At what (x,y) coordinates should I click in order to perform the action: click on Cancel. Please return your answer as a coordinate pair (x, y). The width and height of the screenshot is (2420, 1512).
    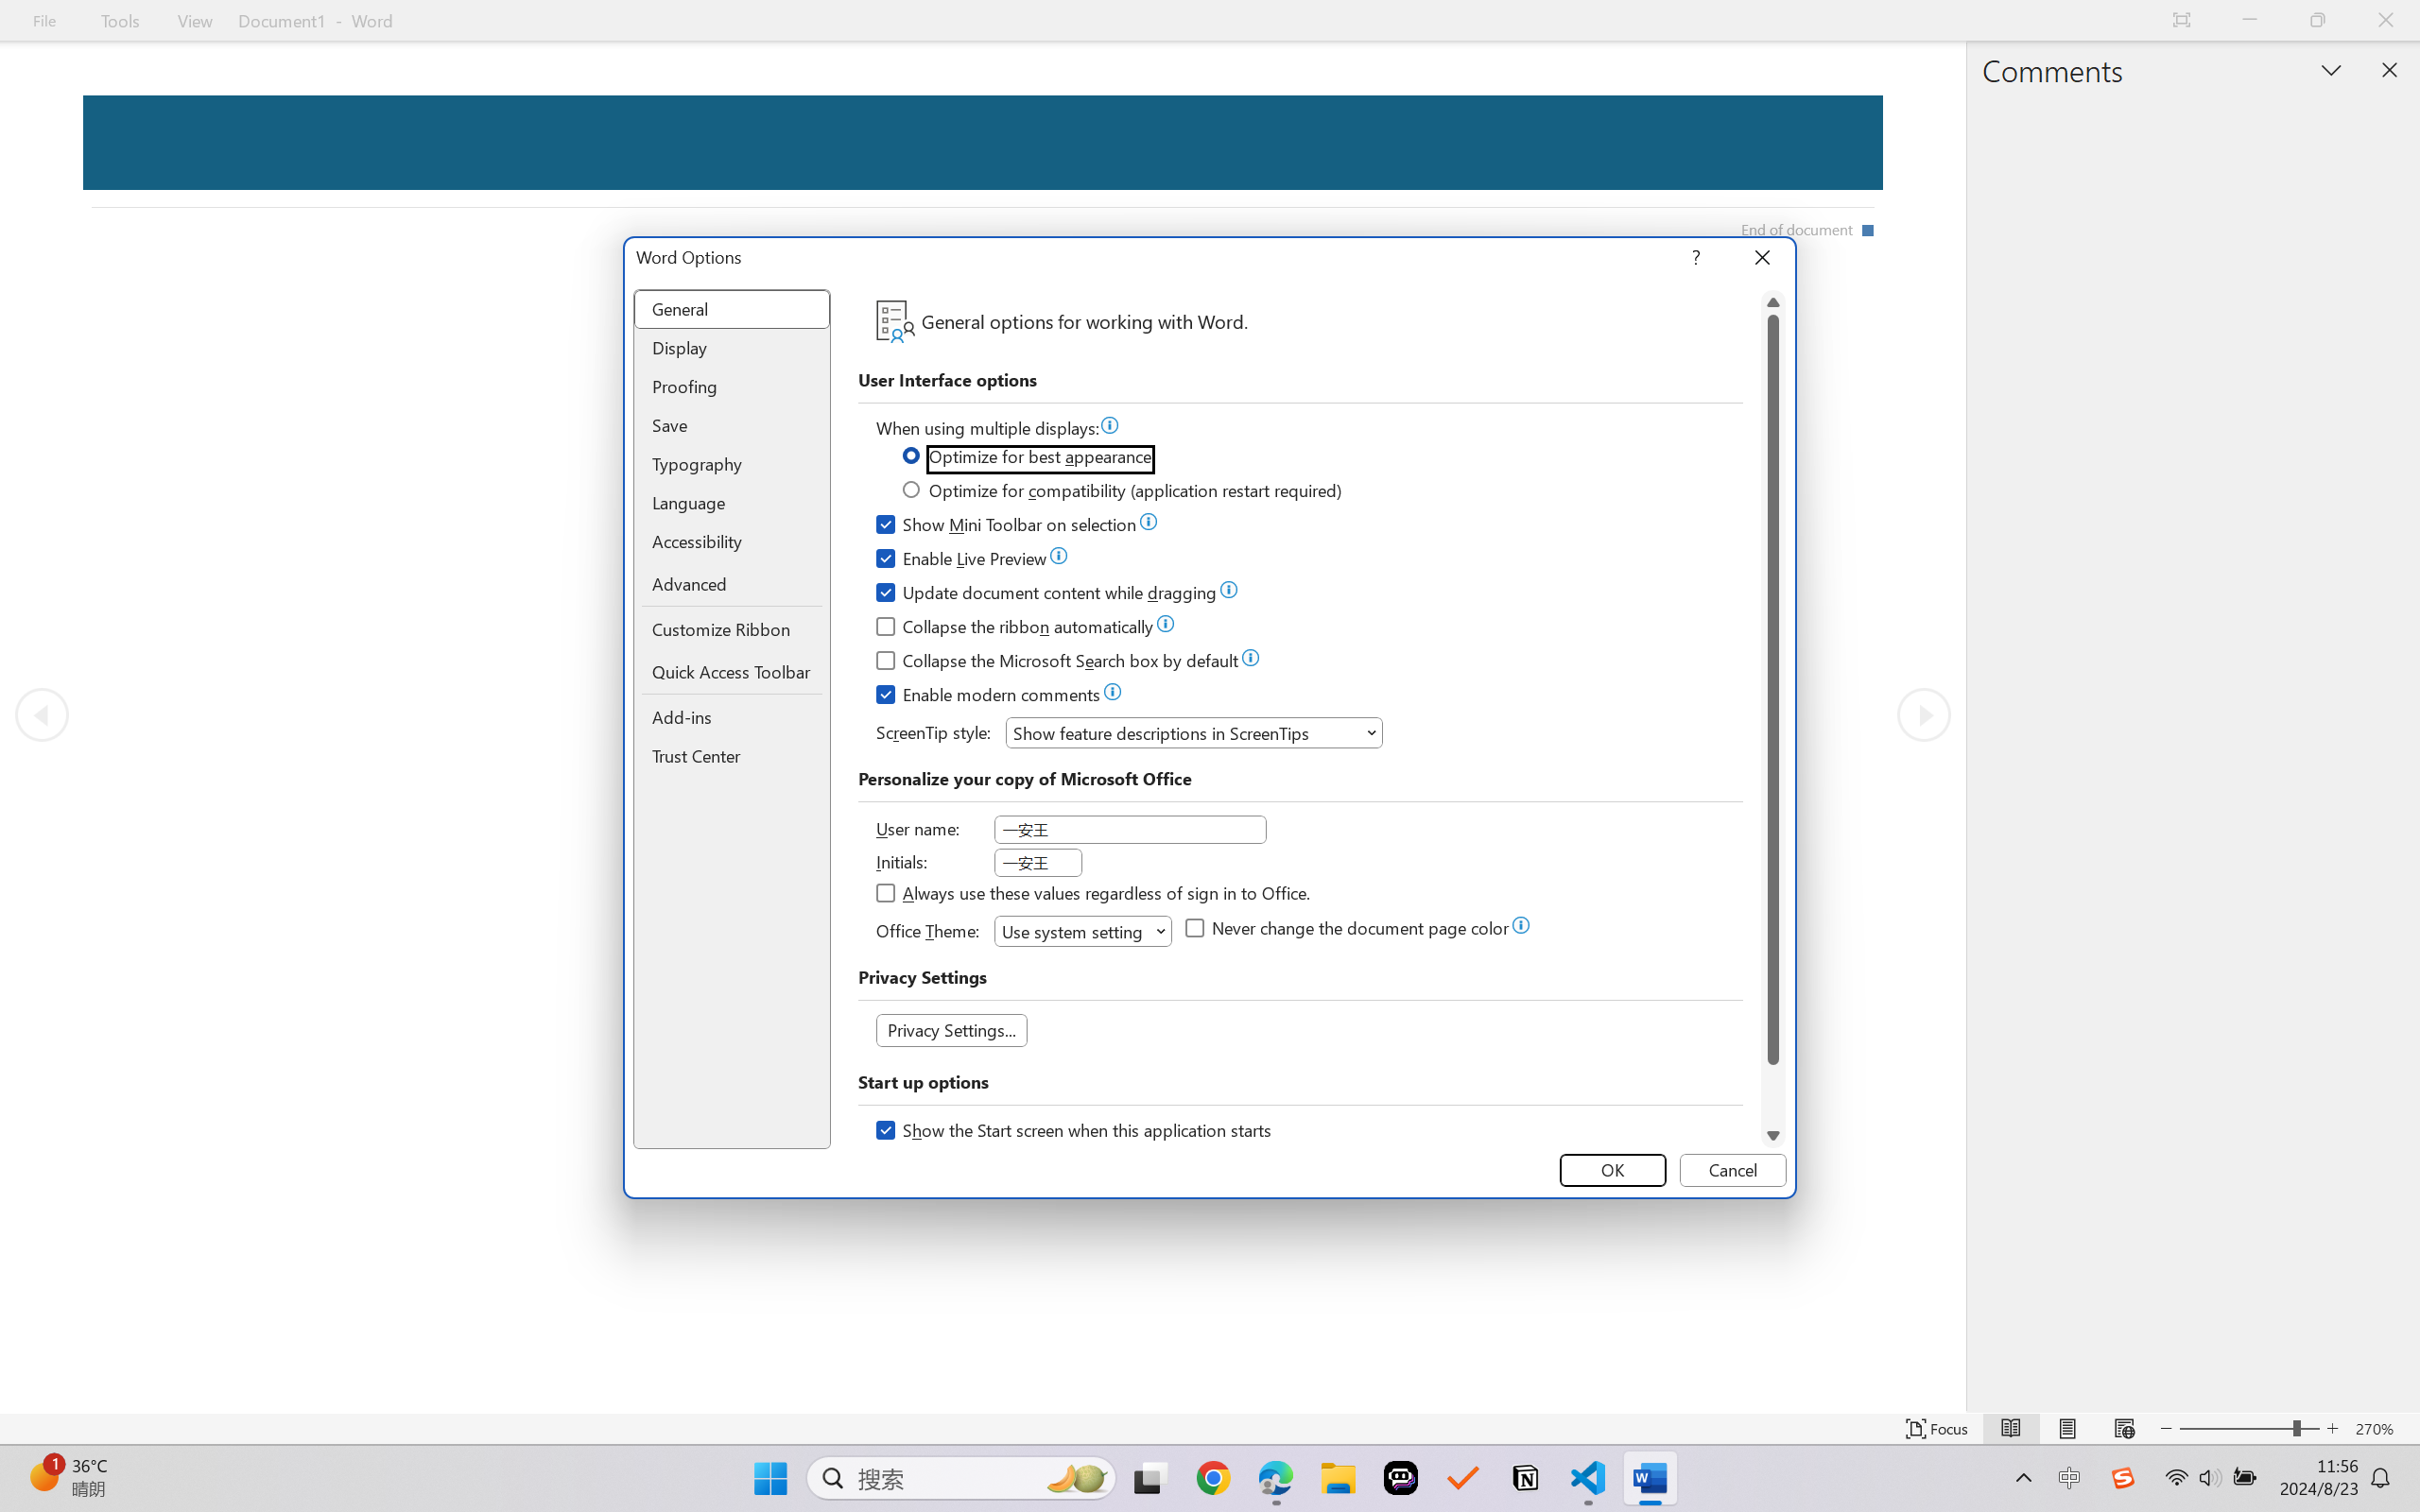
    Looking at the image, I should click on (1732, 1170).